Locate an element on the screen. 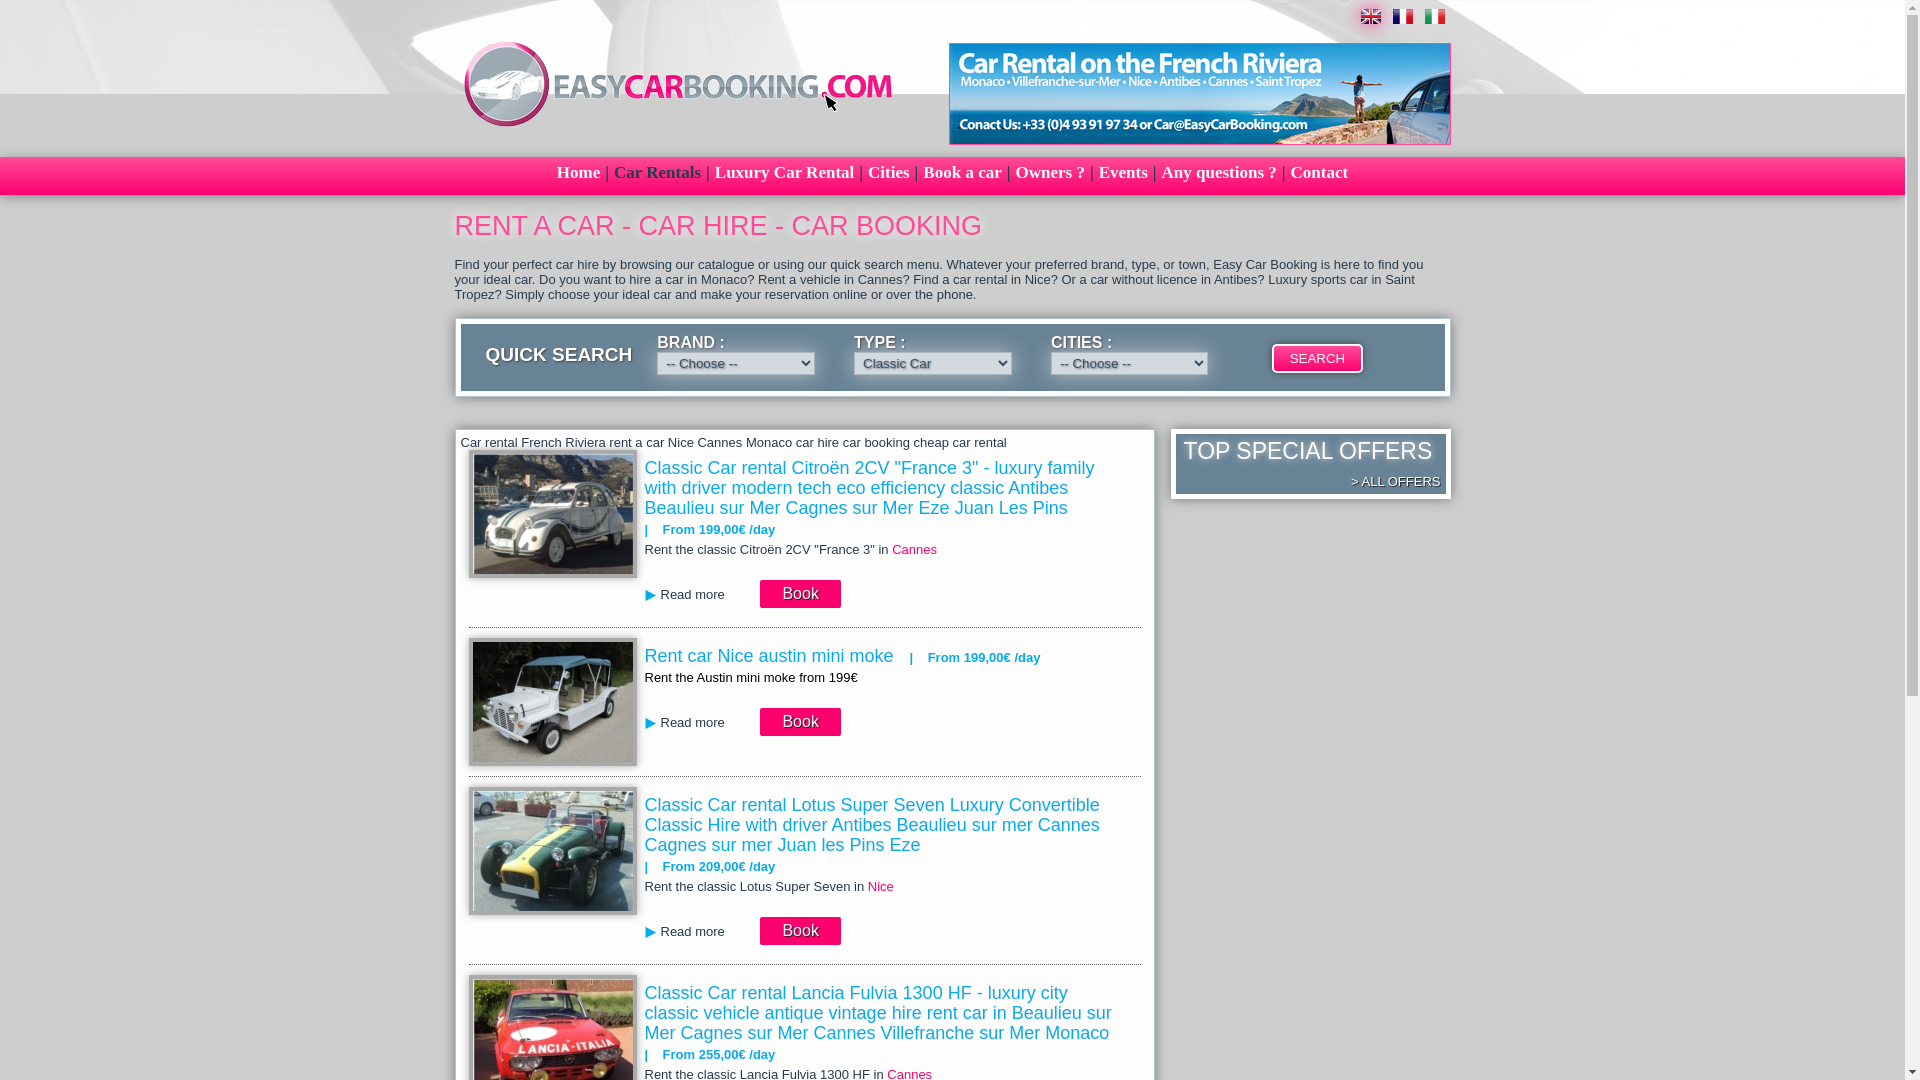 This screenshot has height=1080, width=1920. Cities is located at coordinates (888, 172).